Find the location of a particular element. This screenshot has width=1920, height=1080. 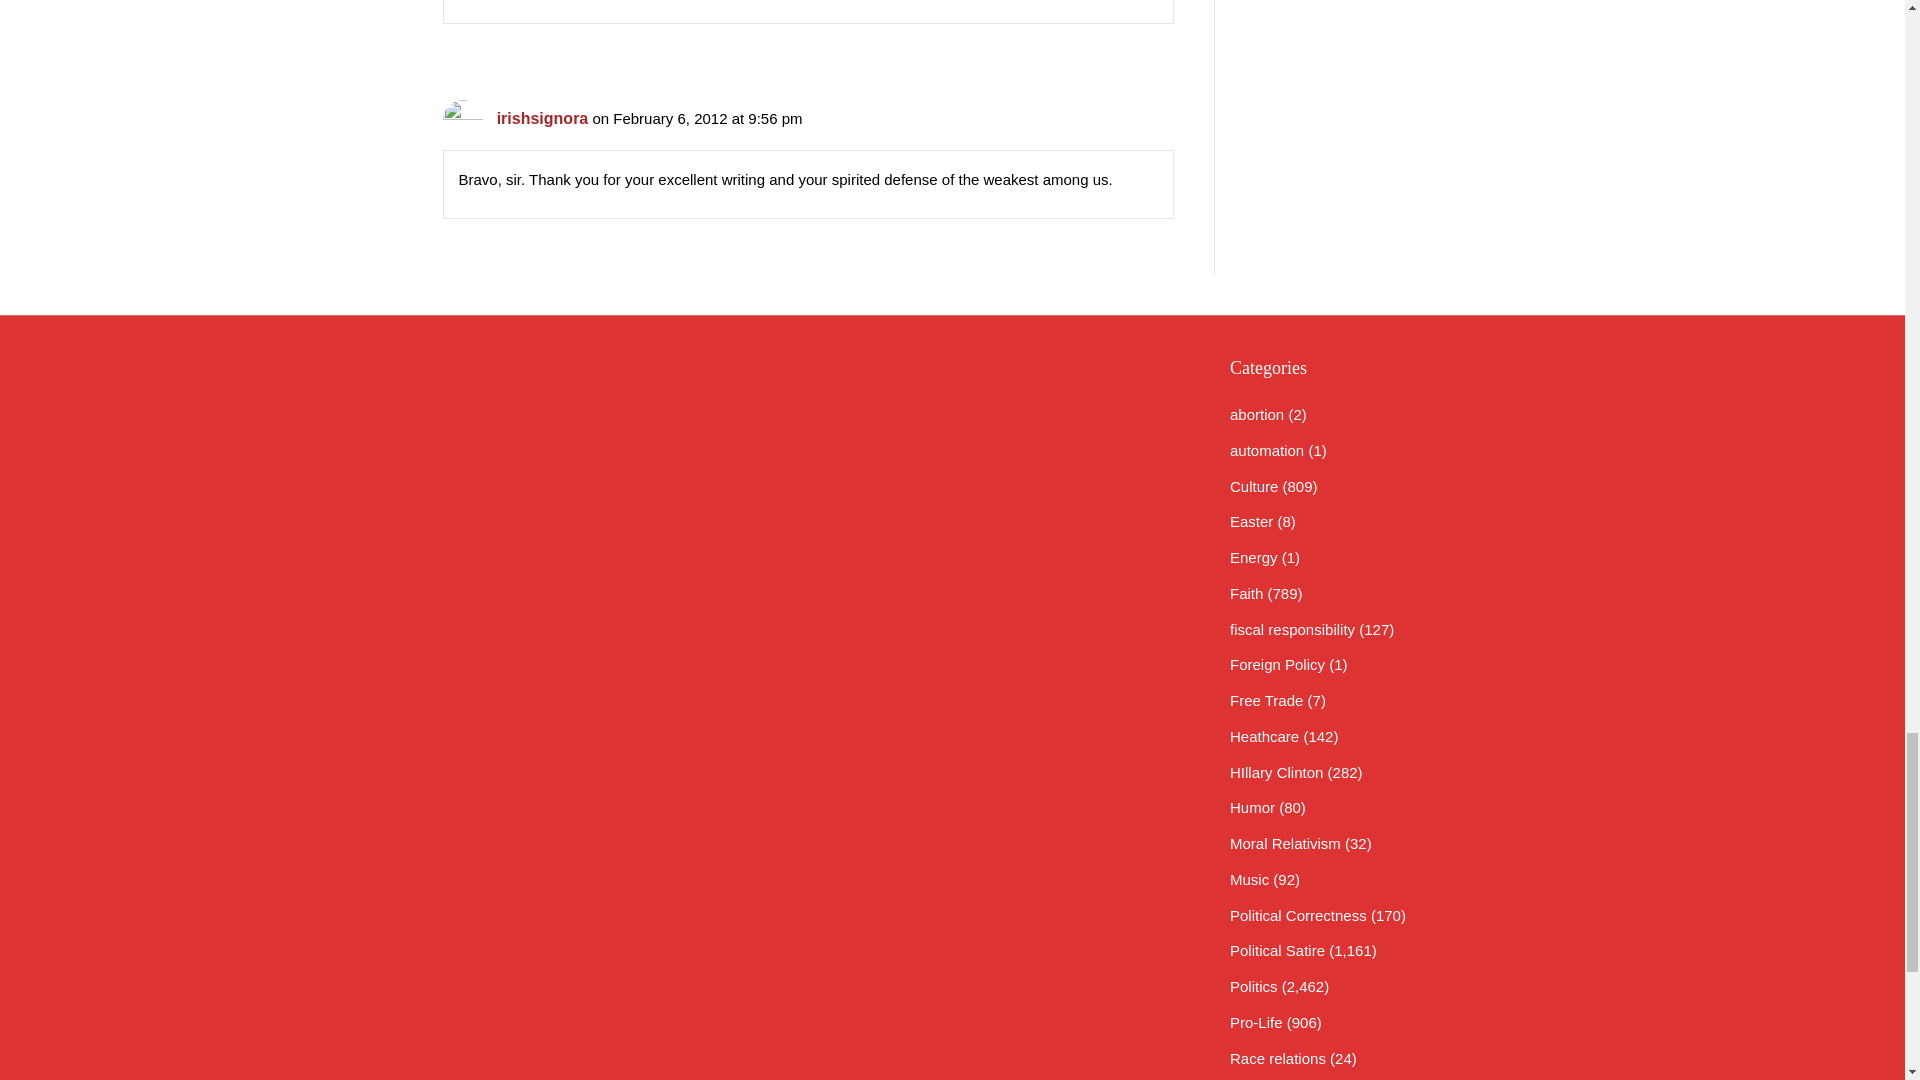

Easter is located at coordinates (1251, 522).